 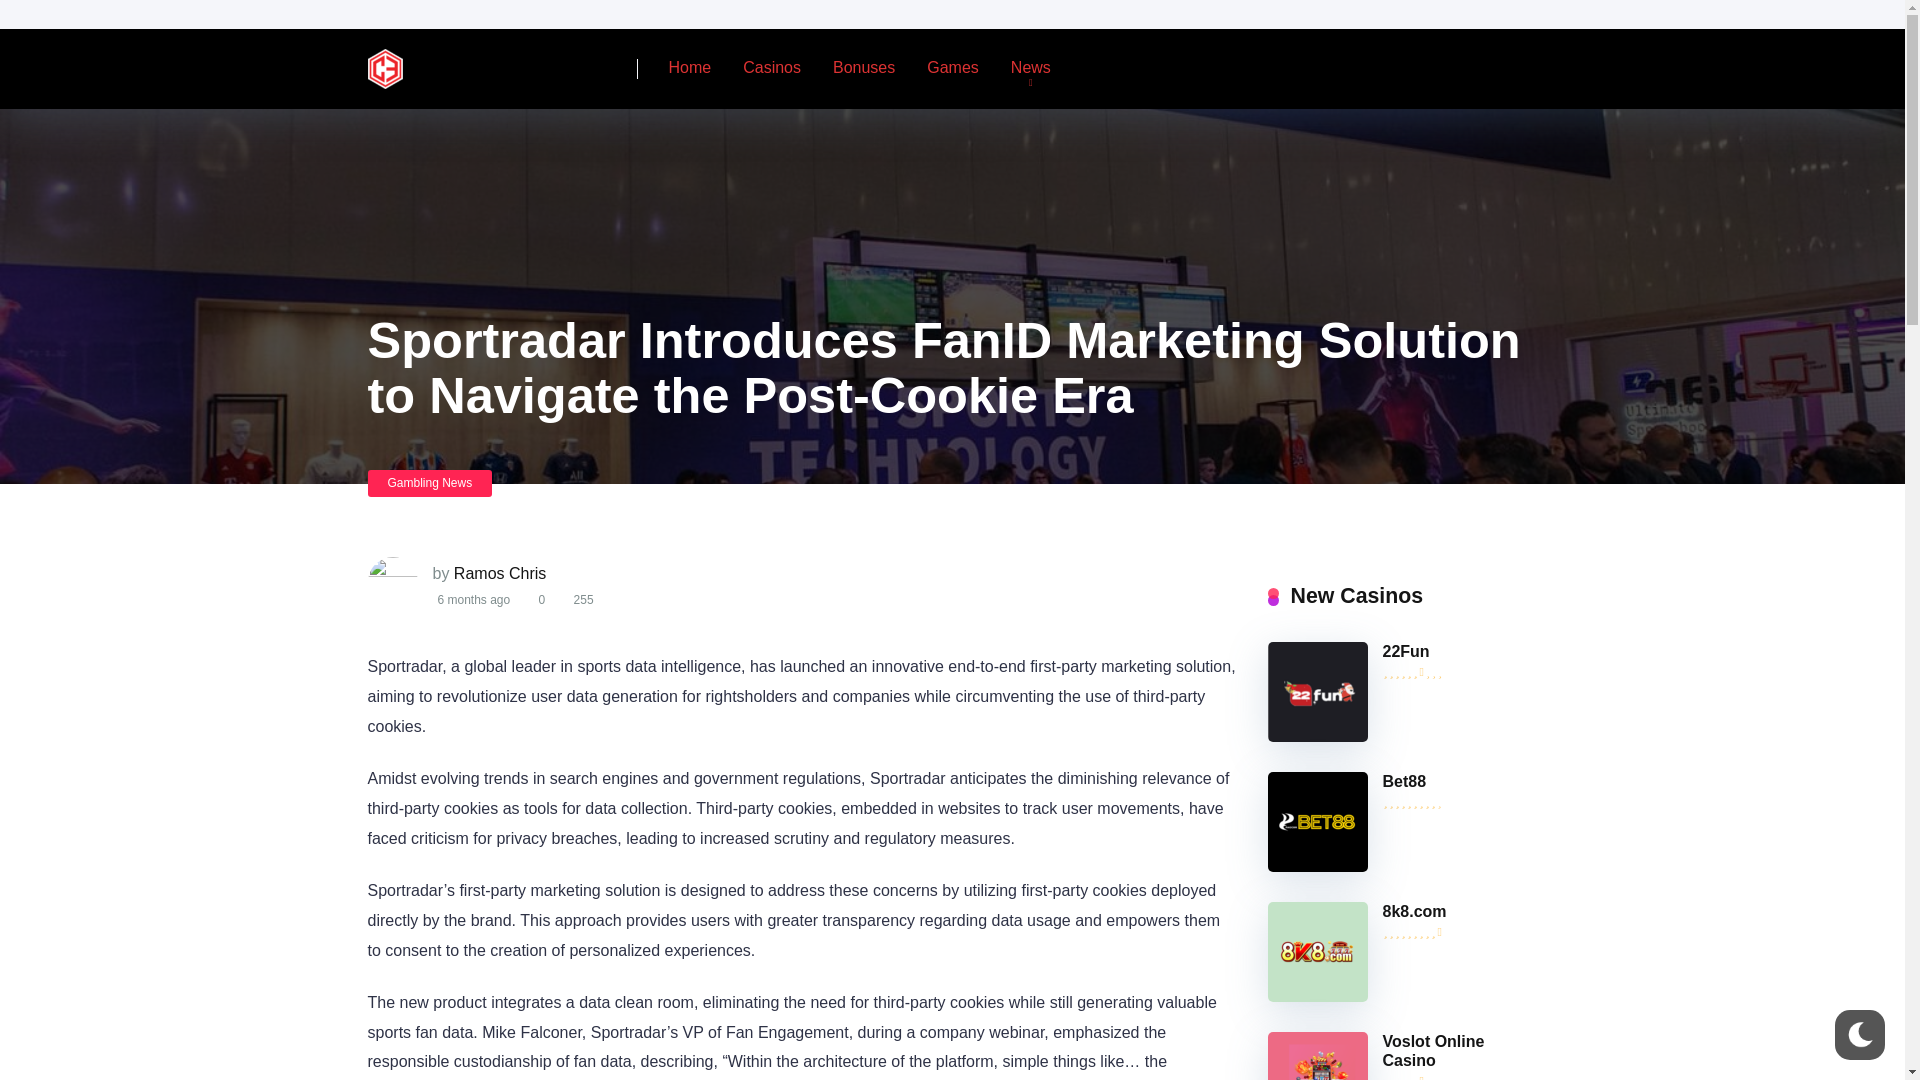 What do you see at coordinates (1404, 782) in the screenshot?
I see `Bet88` at bounding box center [1404, 782].